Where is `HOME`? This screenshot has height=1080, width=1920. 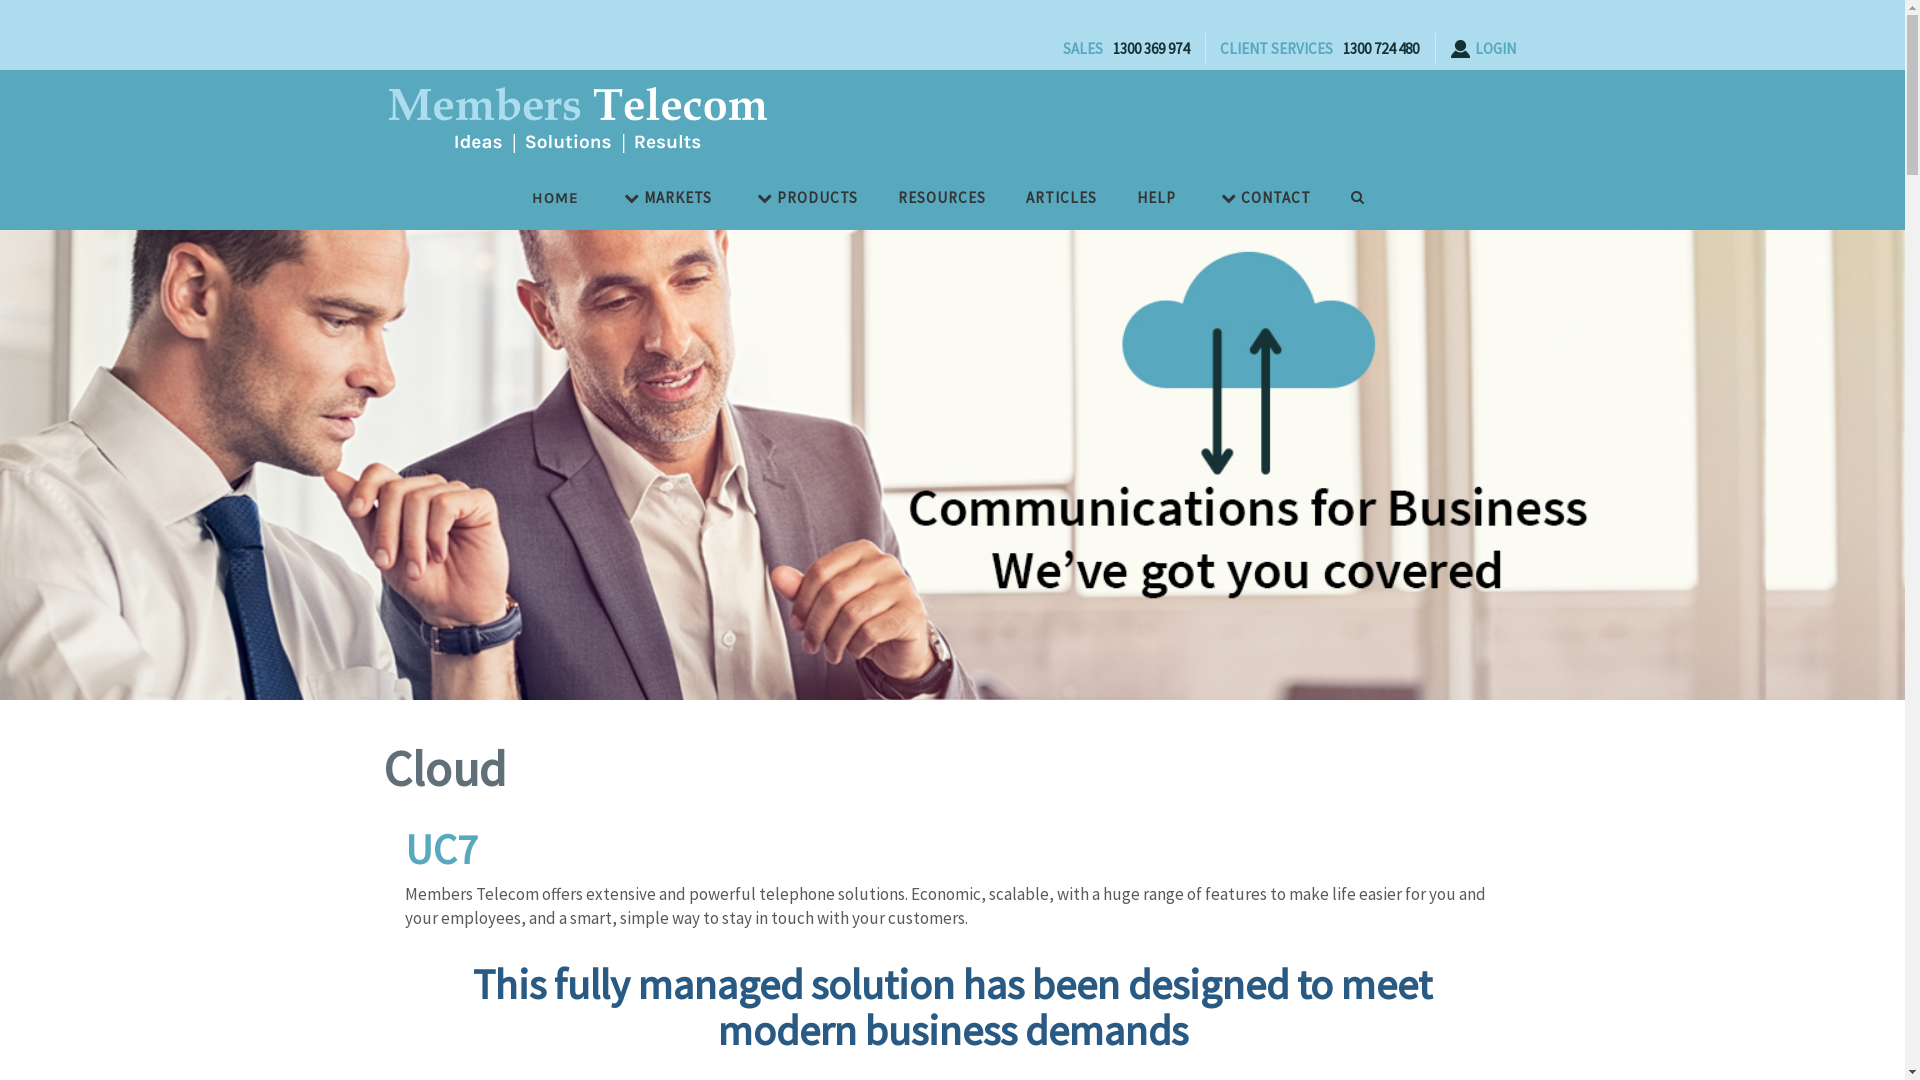 HOME is located at coordinates (560, 196).